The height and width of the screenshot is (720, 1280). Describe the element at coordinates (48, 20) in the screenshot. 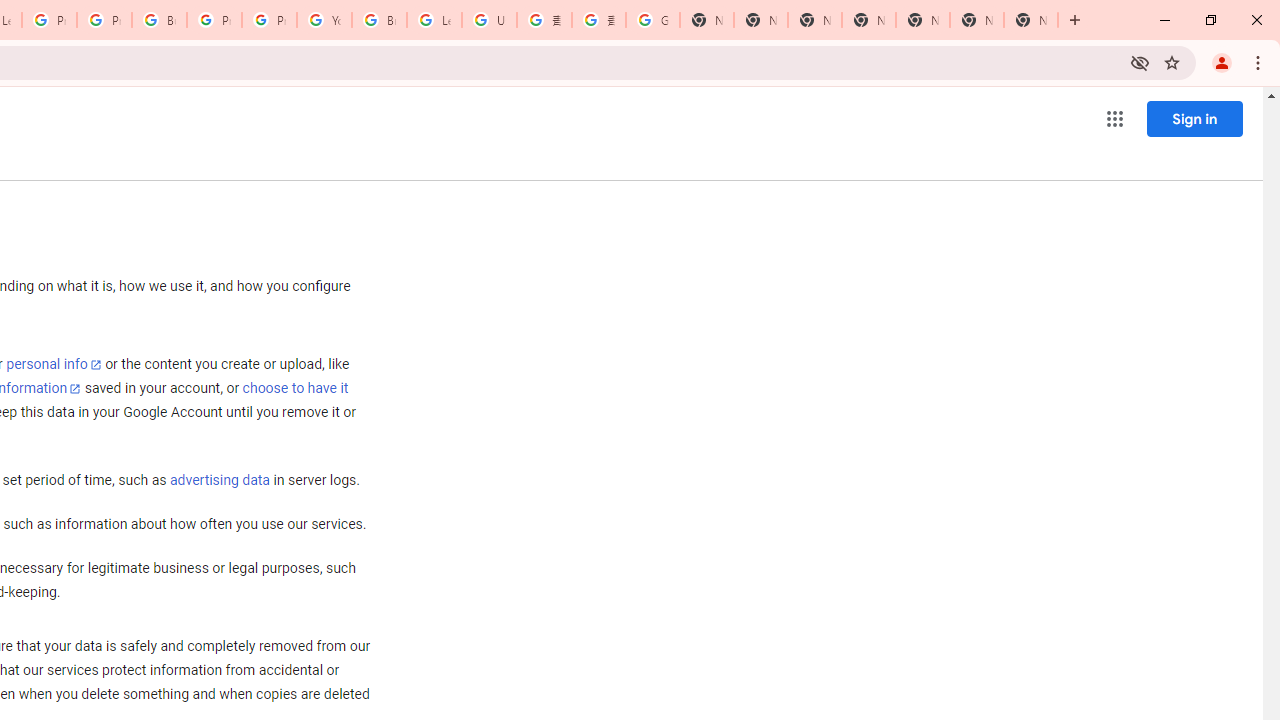

I see `Privacy Help Center - Policies Help` at that location.